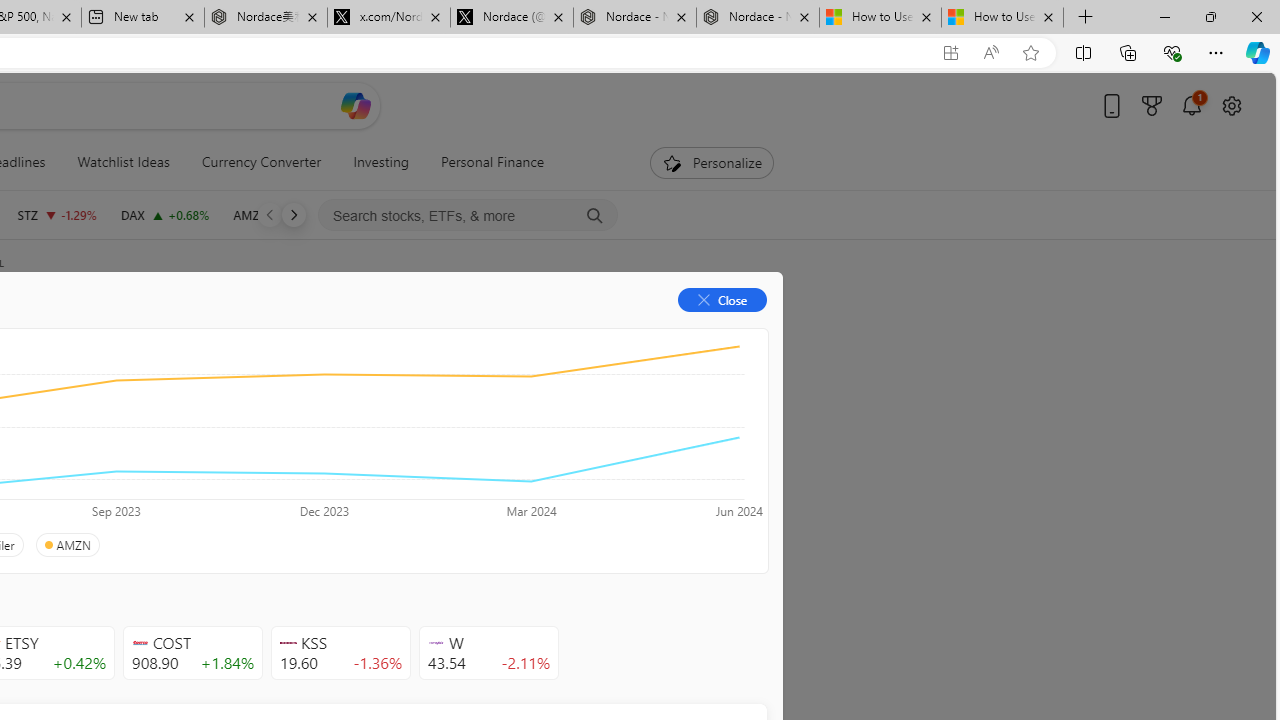 The width and height of the screenshot is (1280, 720). I want to click on x.com/NordaceOfficial, so click(388, 18).